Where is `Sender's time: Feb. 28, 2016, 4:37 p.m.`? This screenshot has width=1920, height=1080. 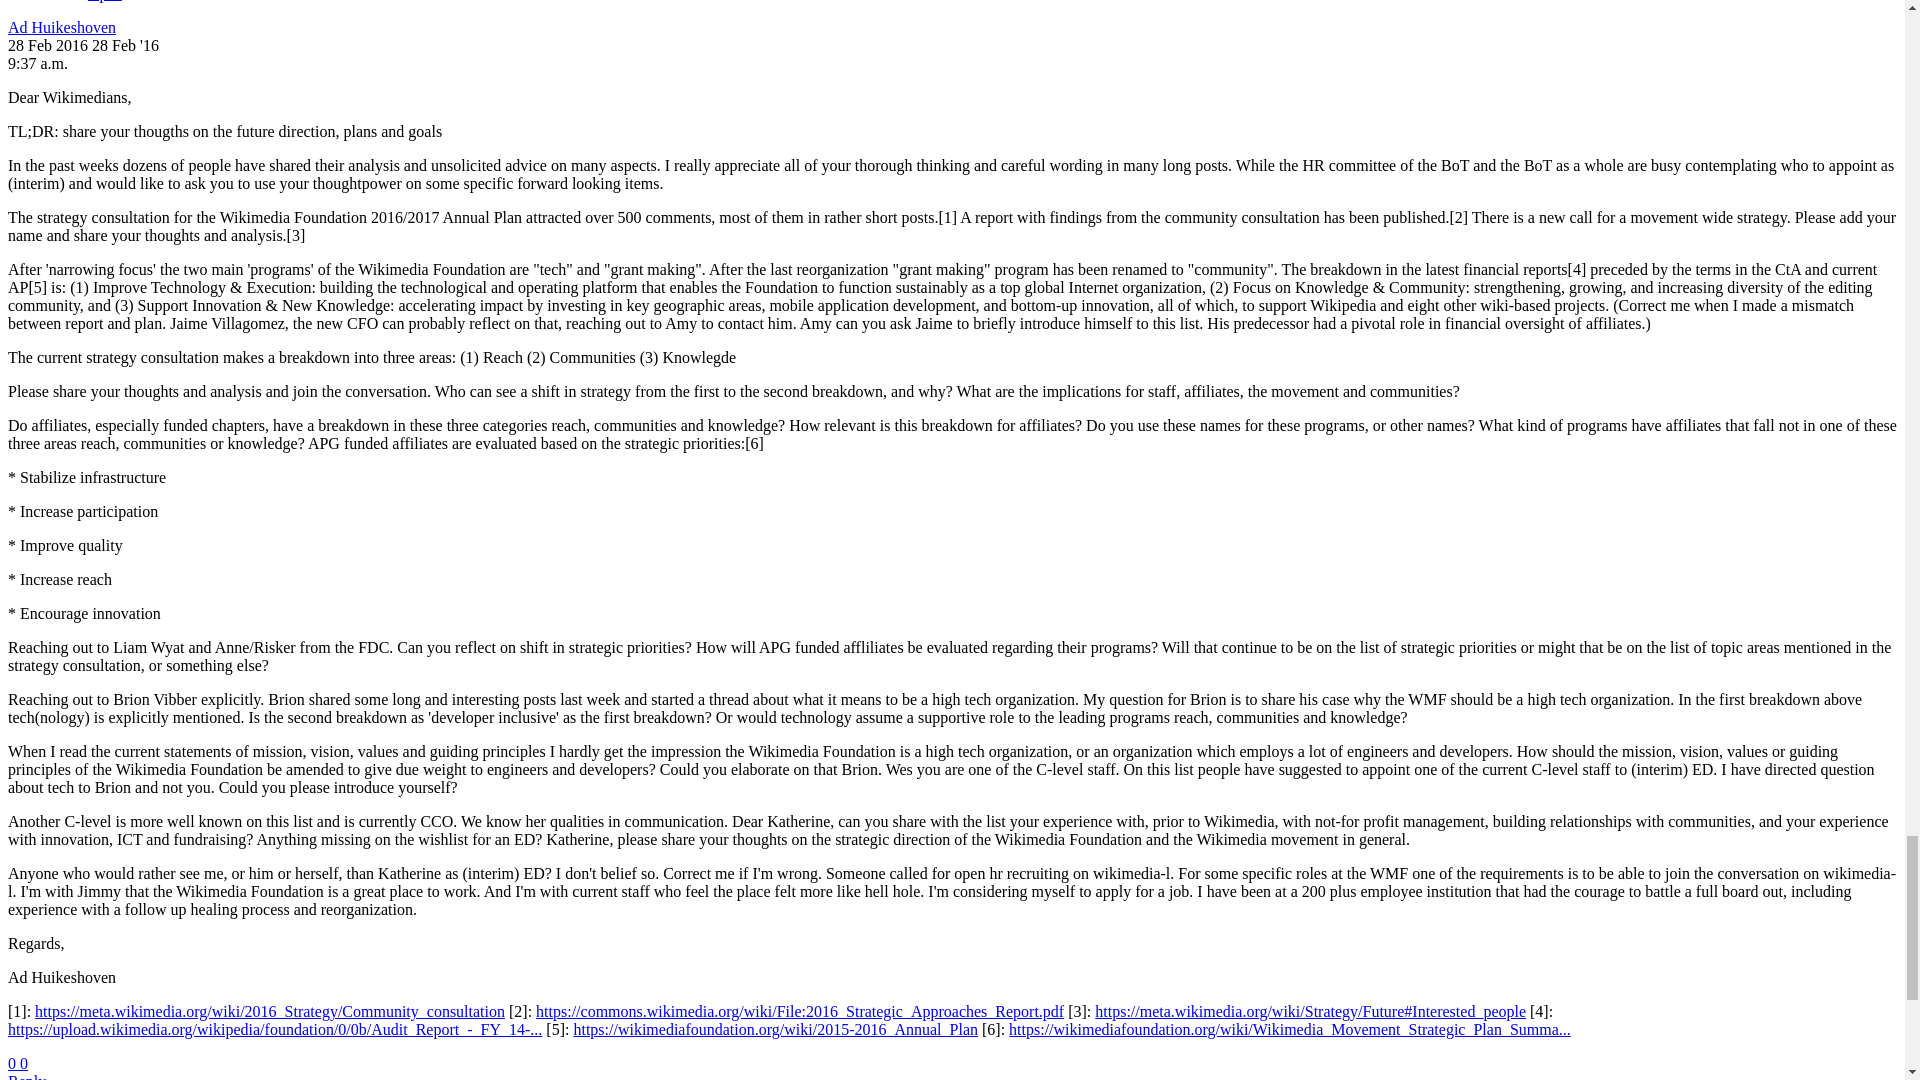
Sender's time: Feb. 28, 2016, 4:37 p.m. is located at coordinates (37, 64).